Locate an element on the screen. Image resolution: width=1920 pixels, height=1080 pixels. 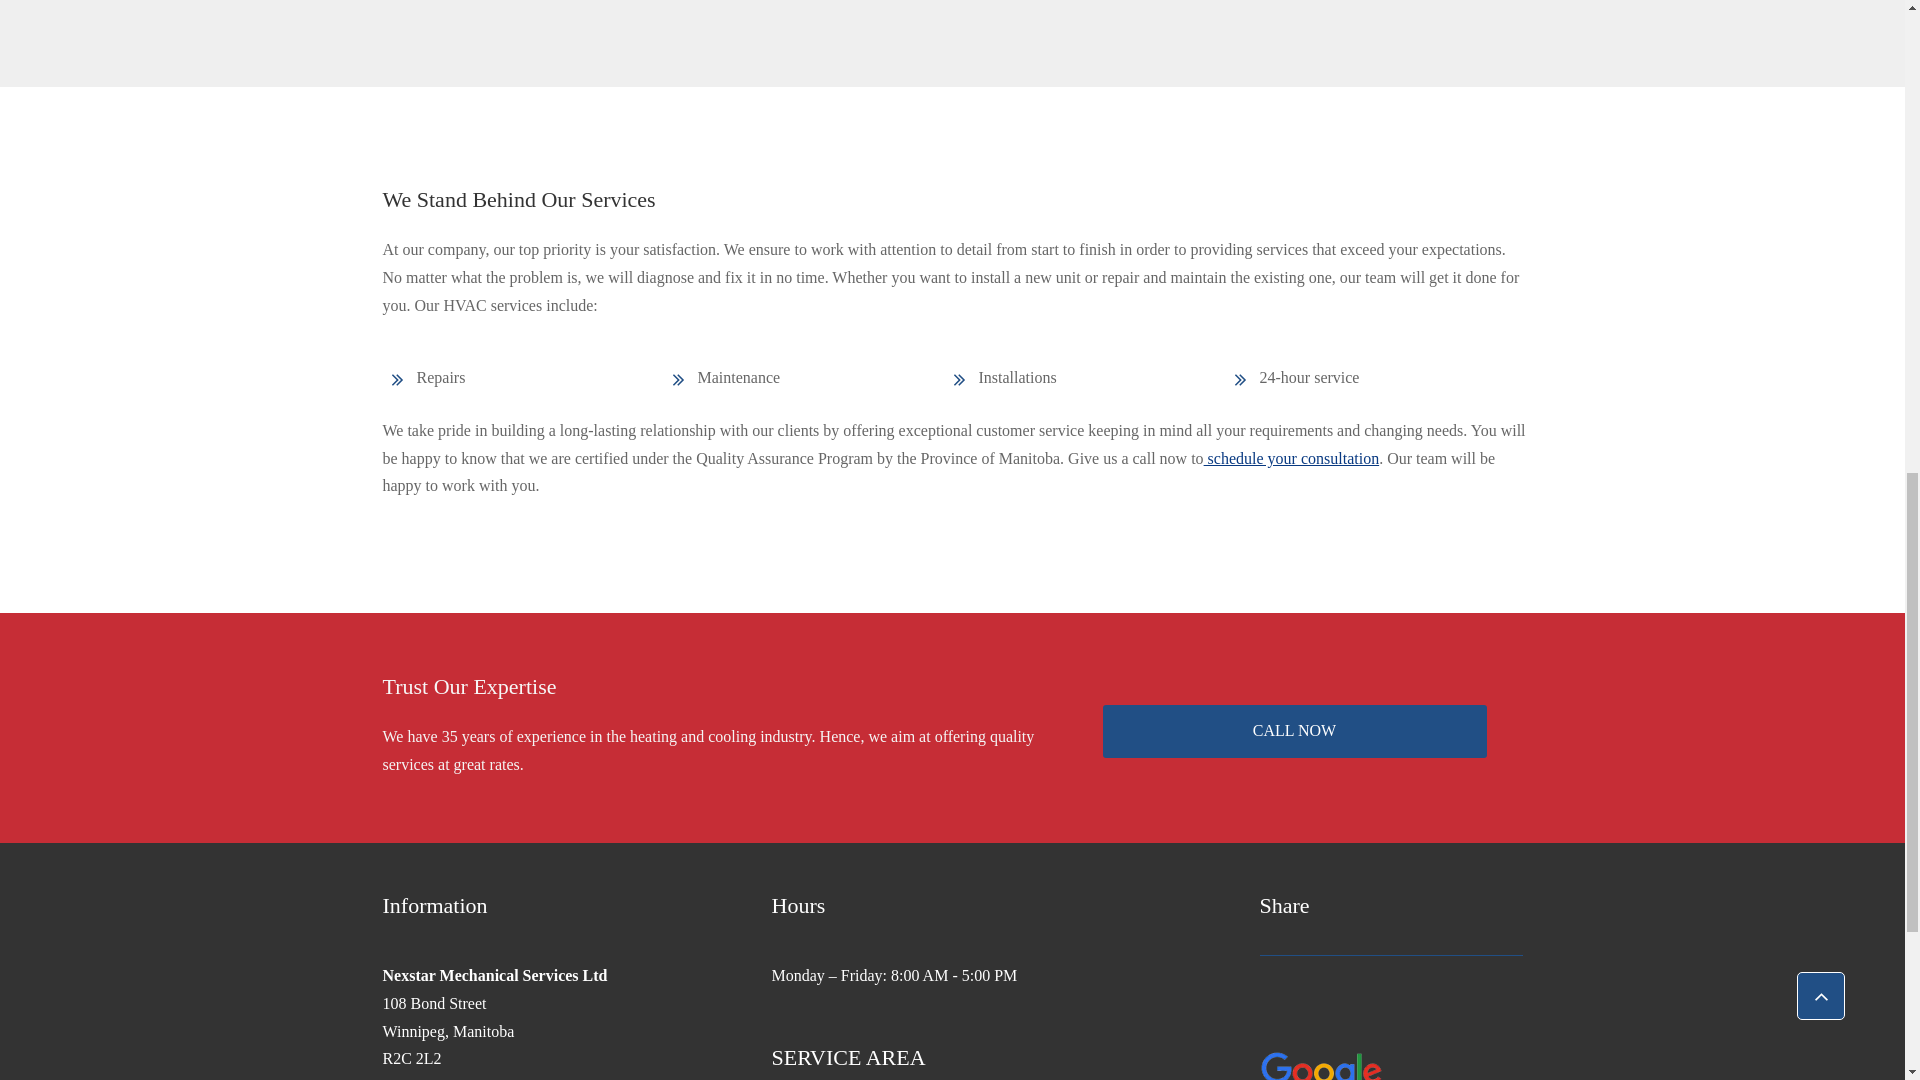
schedule your consultation is located at coordinates (1292, 458).